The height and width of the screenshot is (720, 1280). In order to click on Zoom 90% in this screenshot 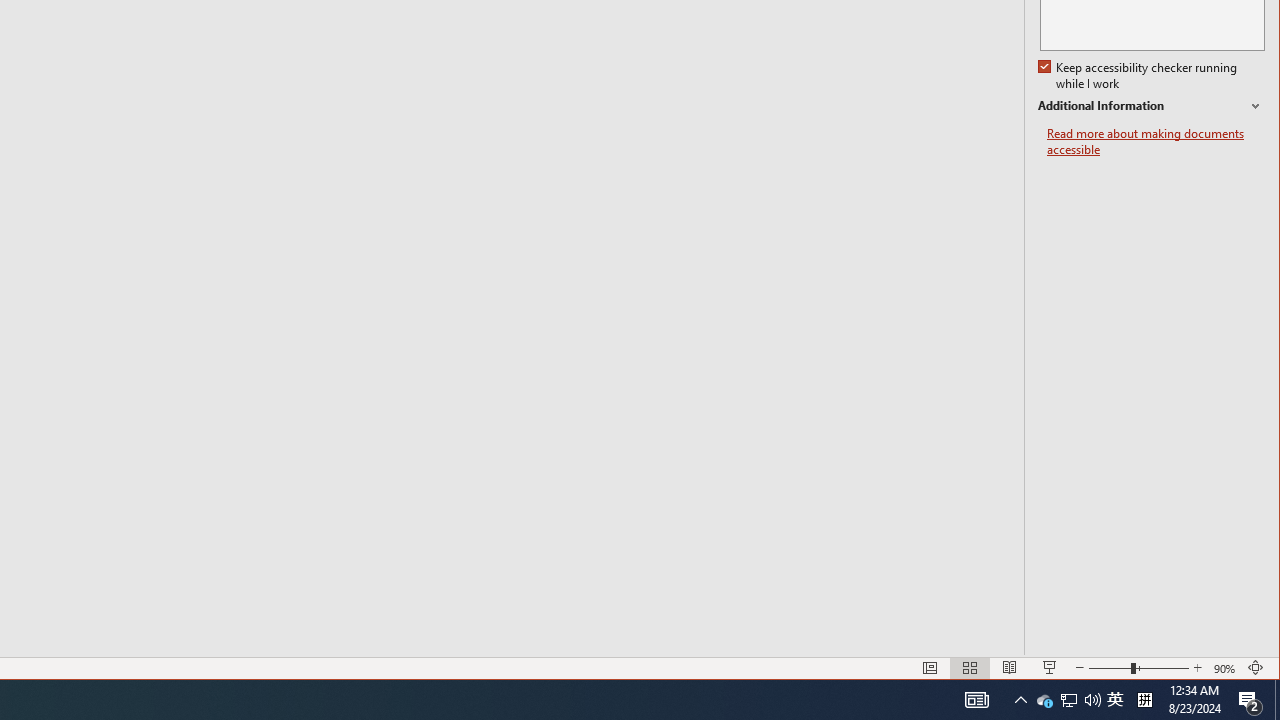, I will do `click(1226, 668)`.